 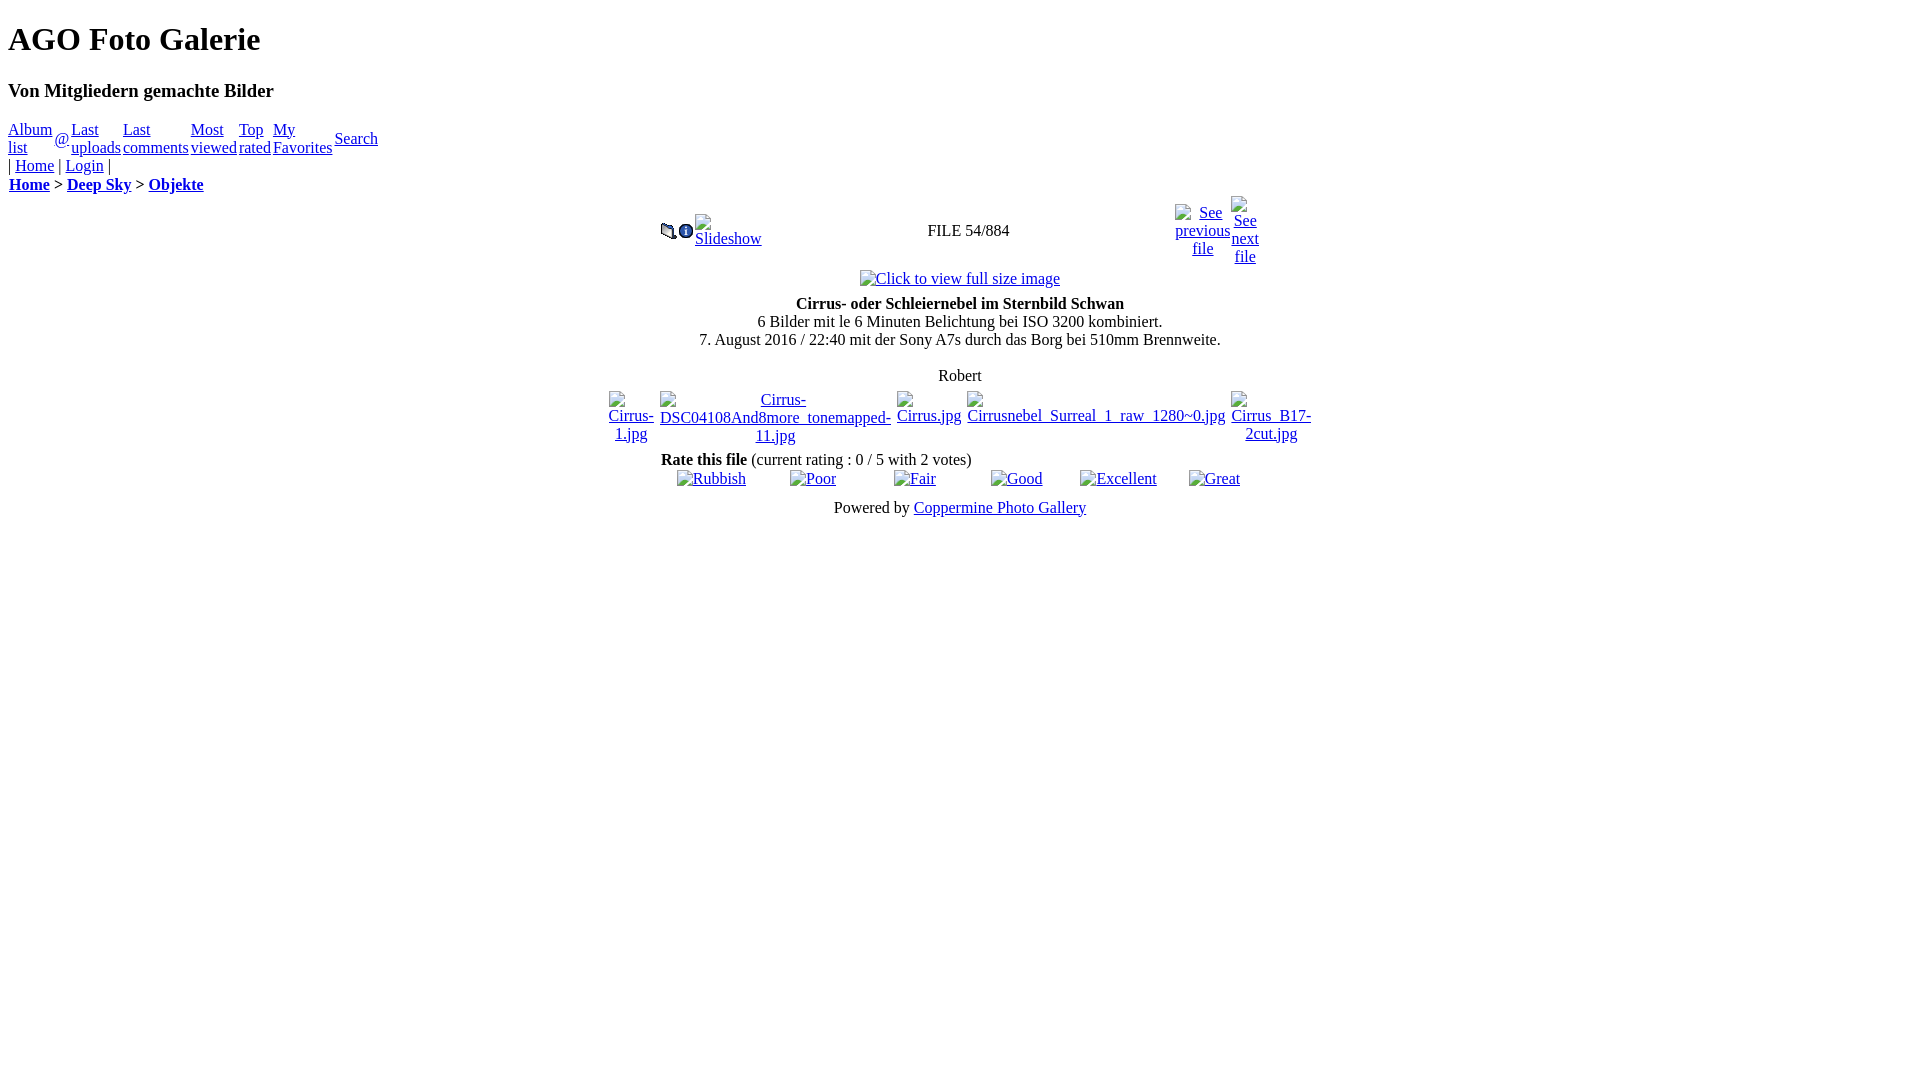 What do you see at coordinates (30, 184) in the screenshot?
I see `Home` at bounding box center [30, 184].